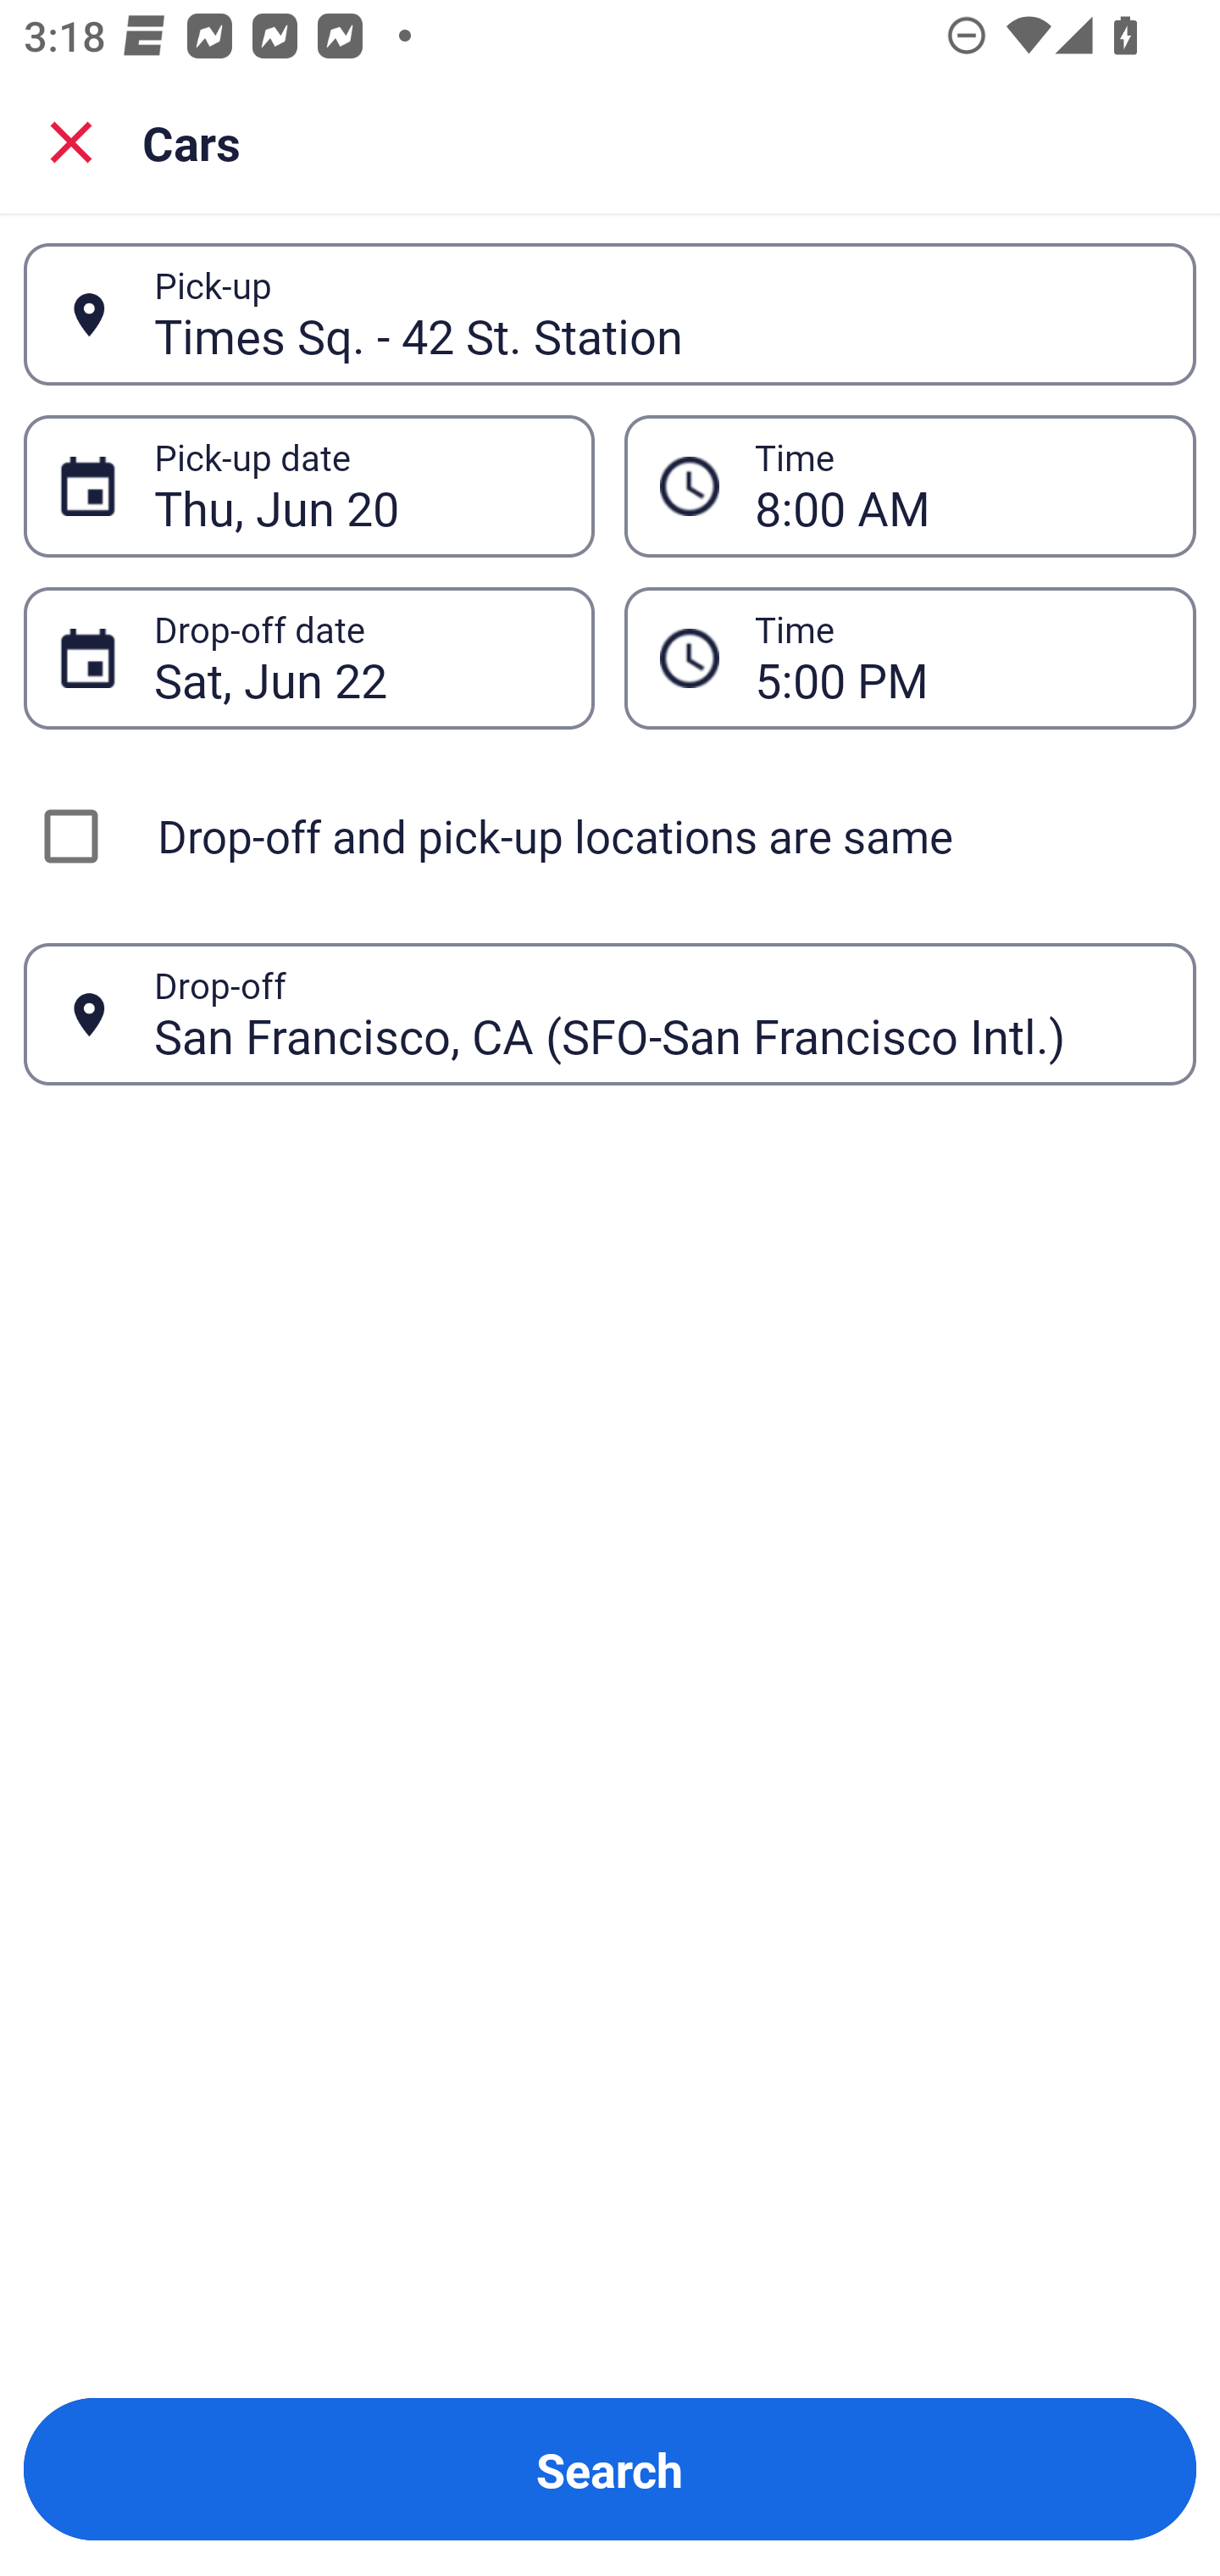  I want to click on Thu, Jun 20 Pick-up date, so click(308, 485).